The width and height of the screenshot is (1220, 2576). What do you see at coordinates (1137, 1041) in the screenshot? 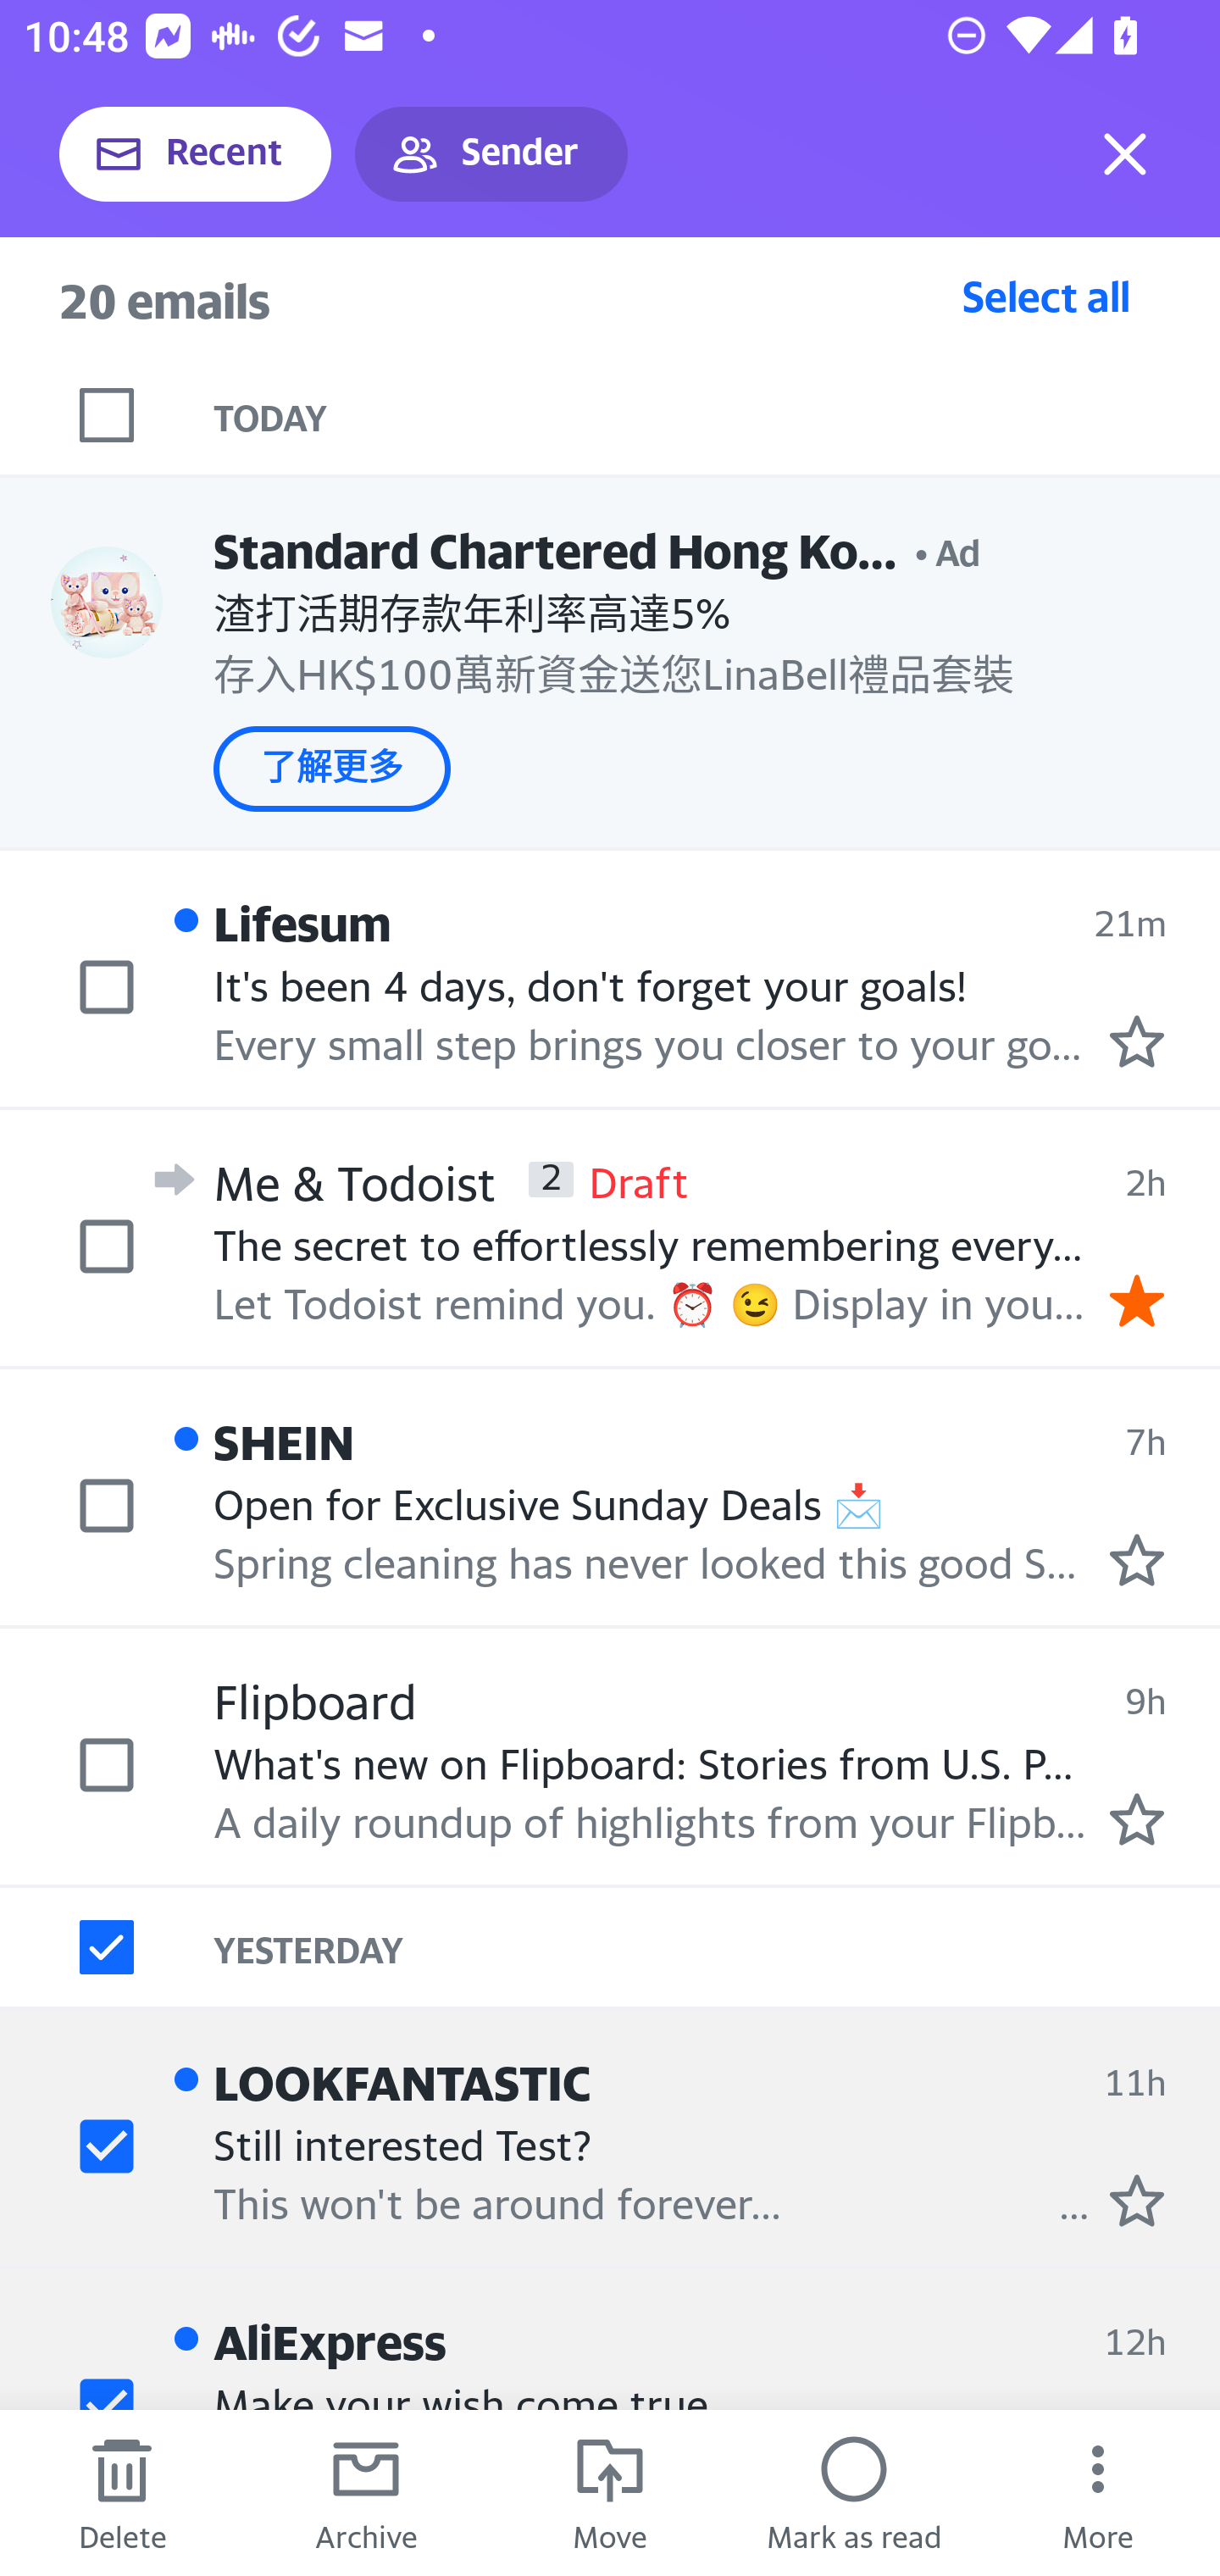
I see `Mark as starred.` at bounding box center [1137, 1041].